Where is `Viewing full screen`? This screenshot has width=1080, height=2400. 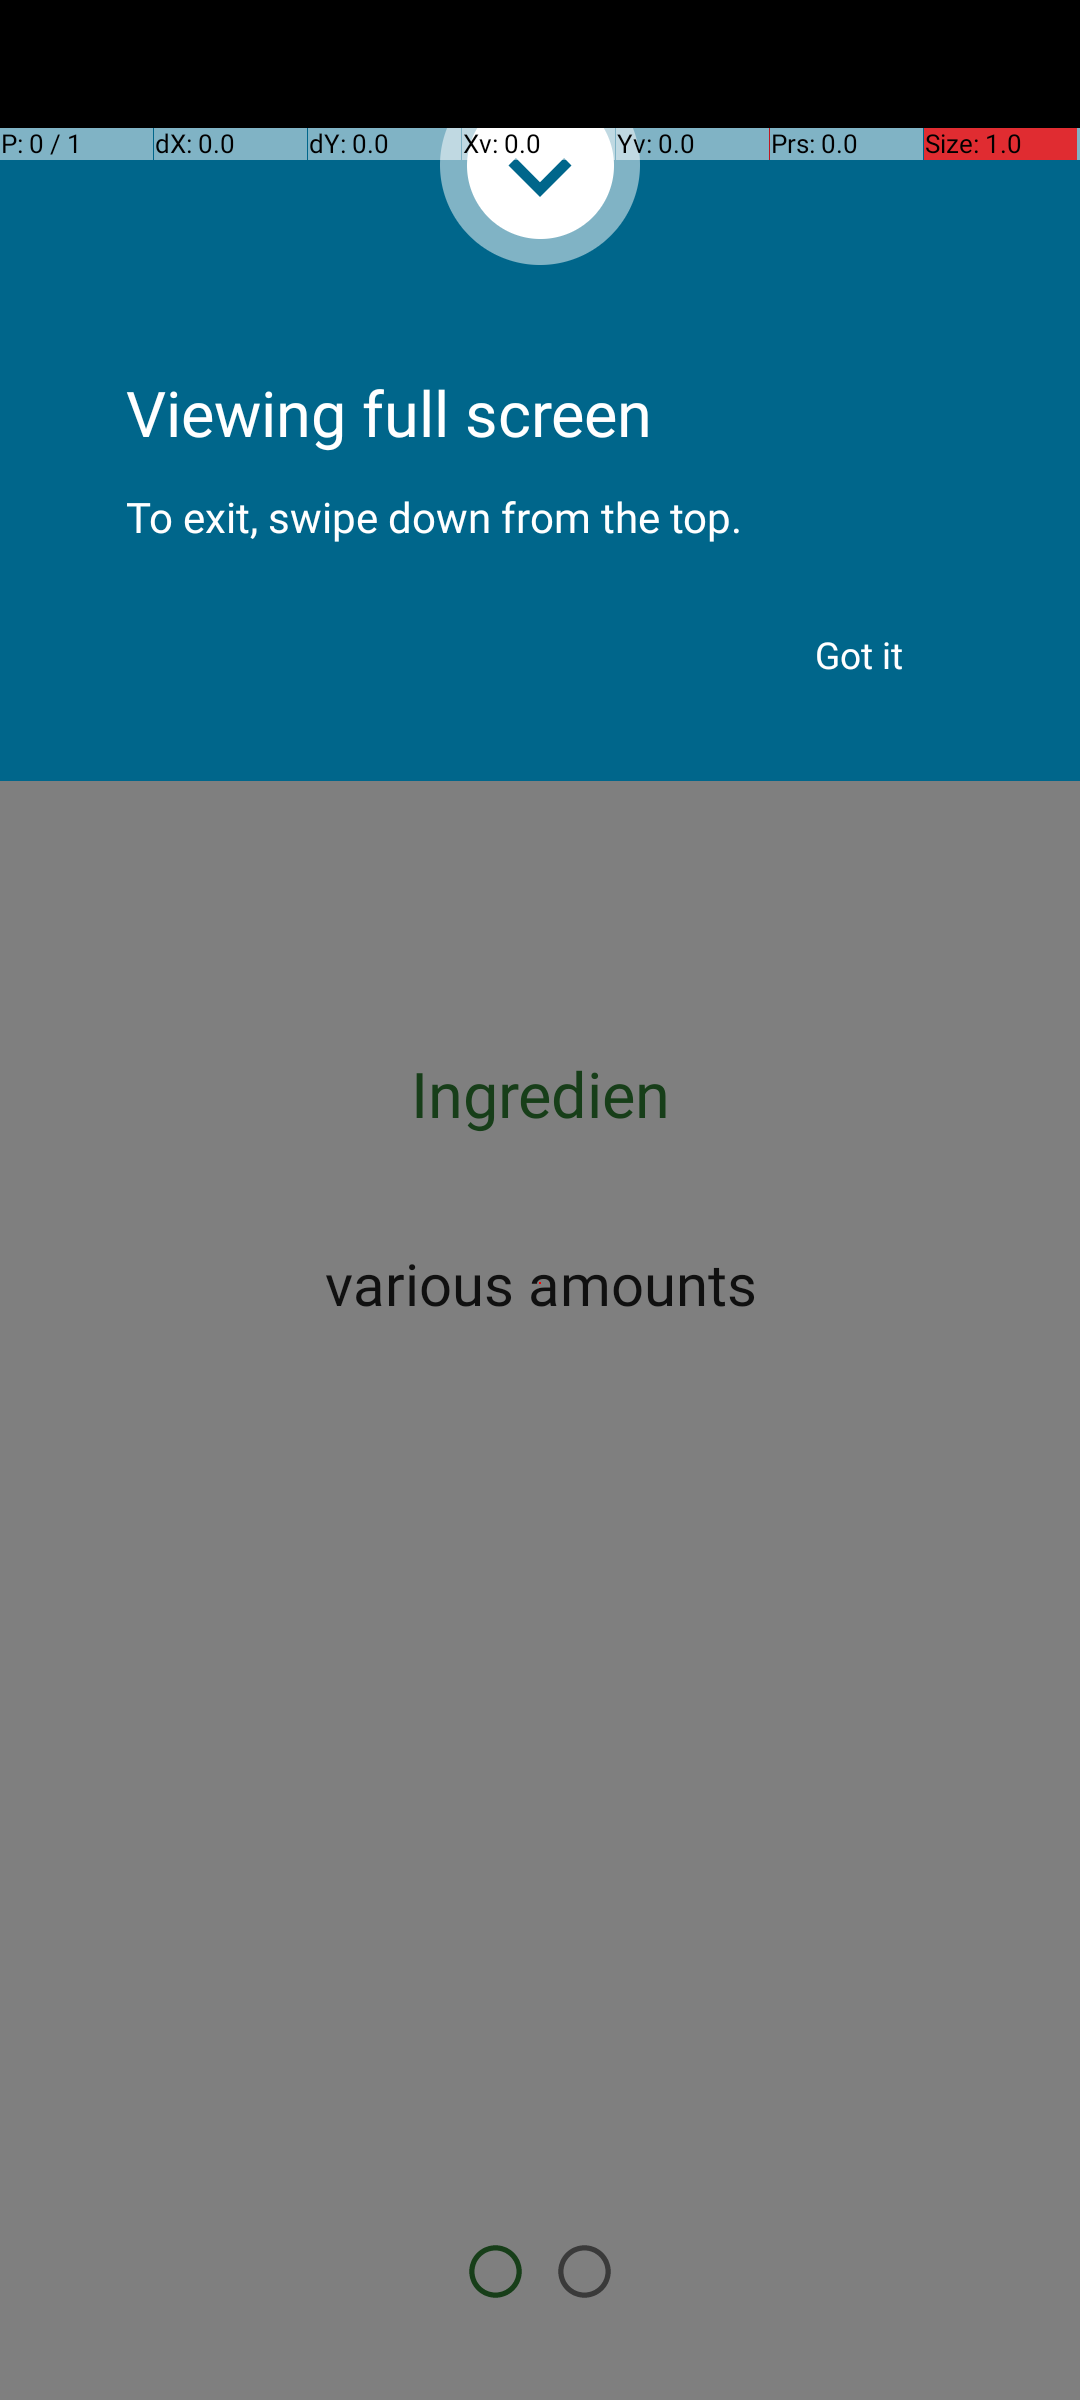
Viewing full screen is located at coordinates (540, 360).